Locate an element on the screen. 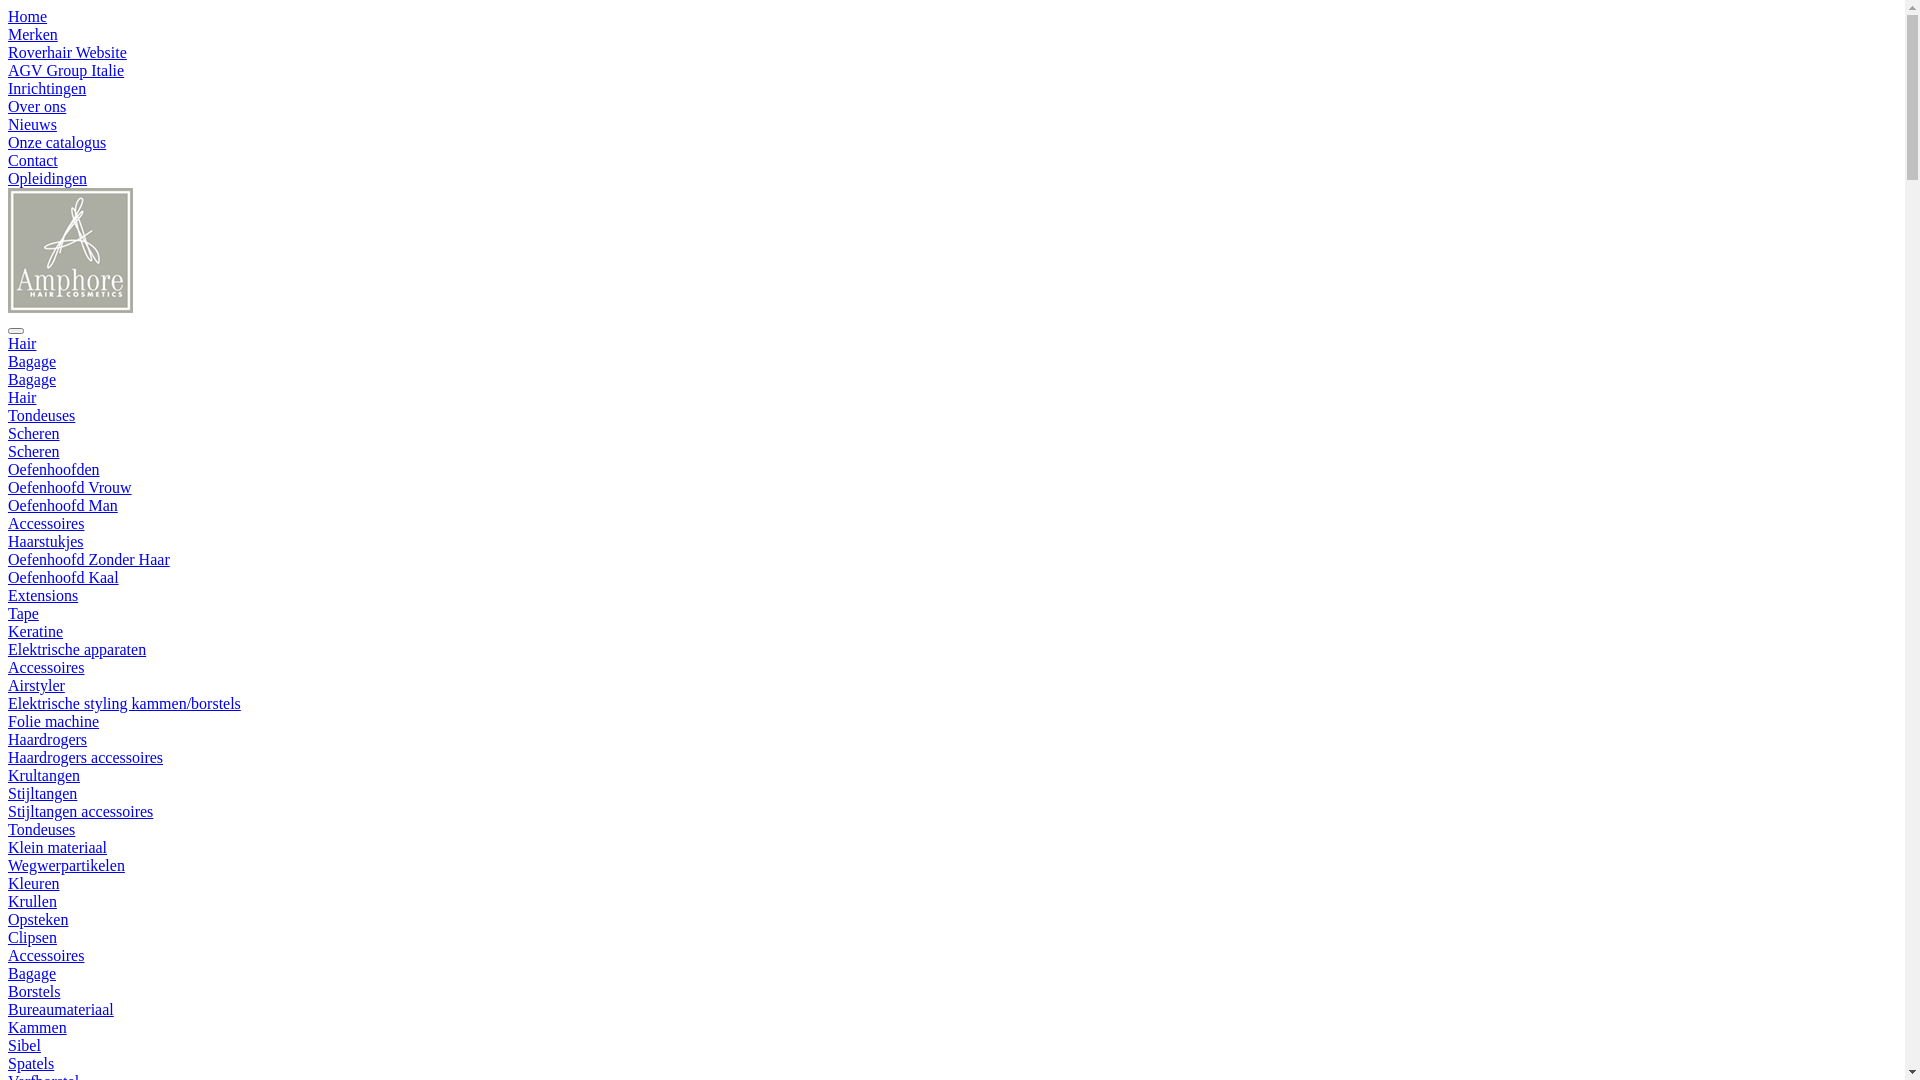 This screenshot has width=1920, height=1080. Airstyler is located at coordinates (36, 686).